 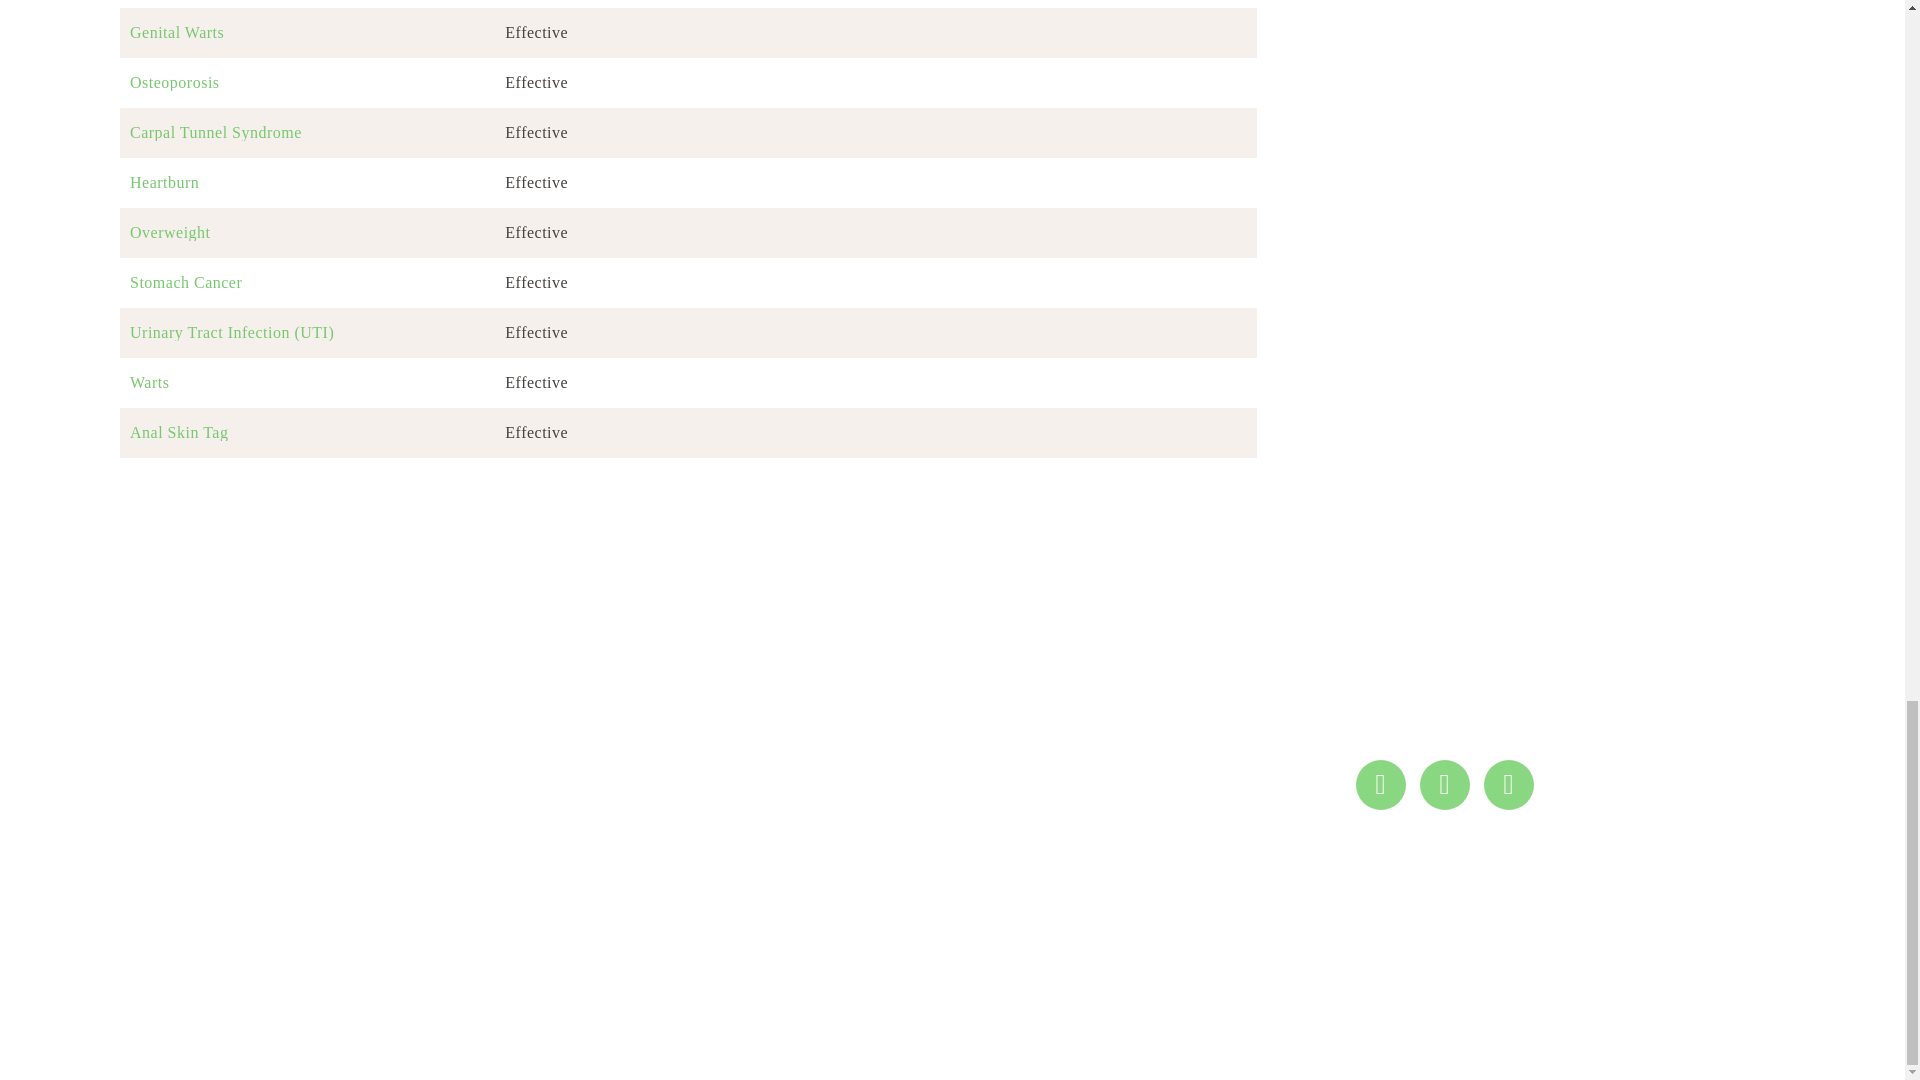 What do you see at coordinates (996, 825) in the screenshot?
I see `Terms of Use` at bounding box center [996, 825].